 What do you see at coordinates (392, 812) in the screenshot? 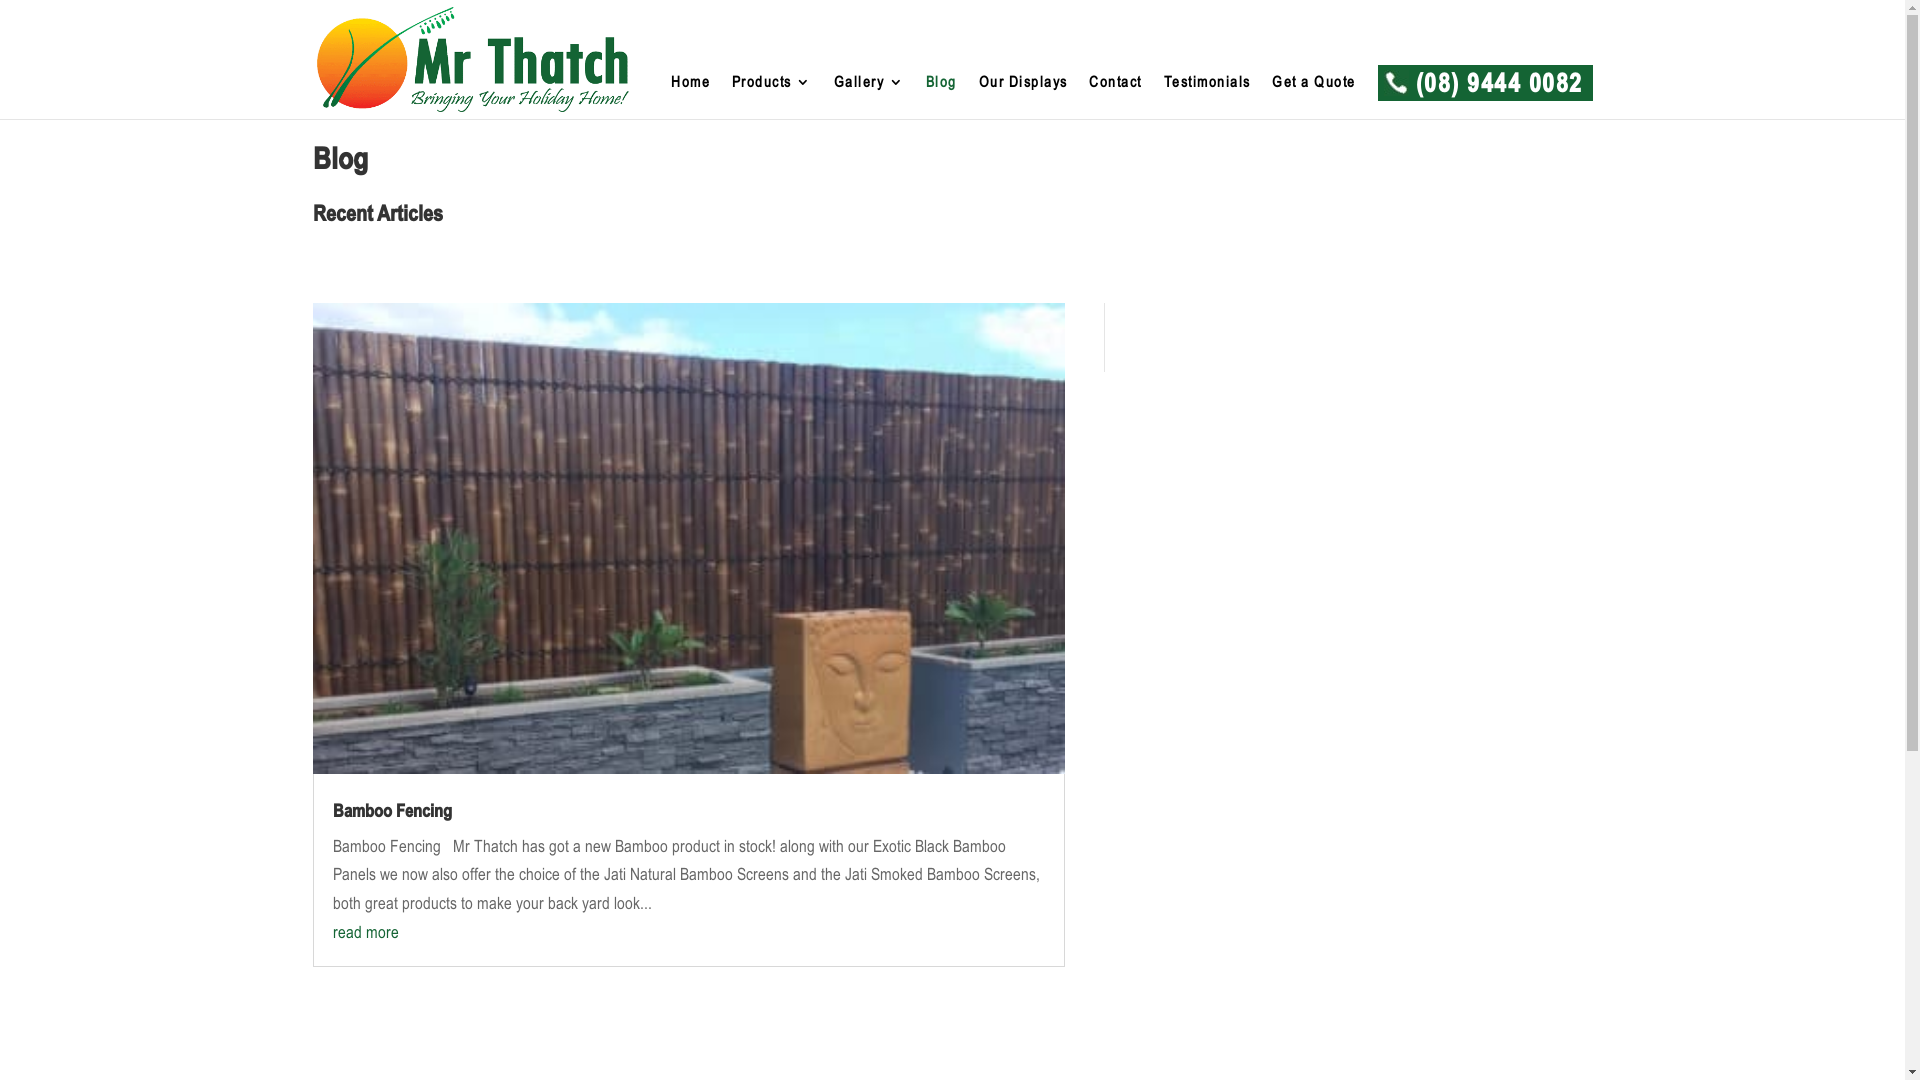
I see `Bamboo Fencing` at bounding box center [392, 812].